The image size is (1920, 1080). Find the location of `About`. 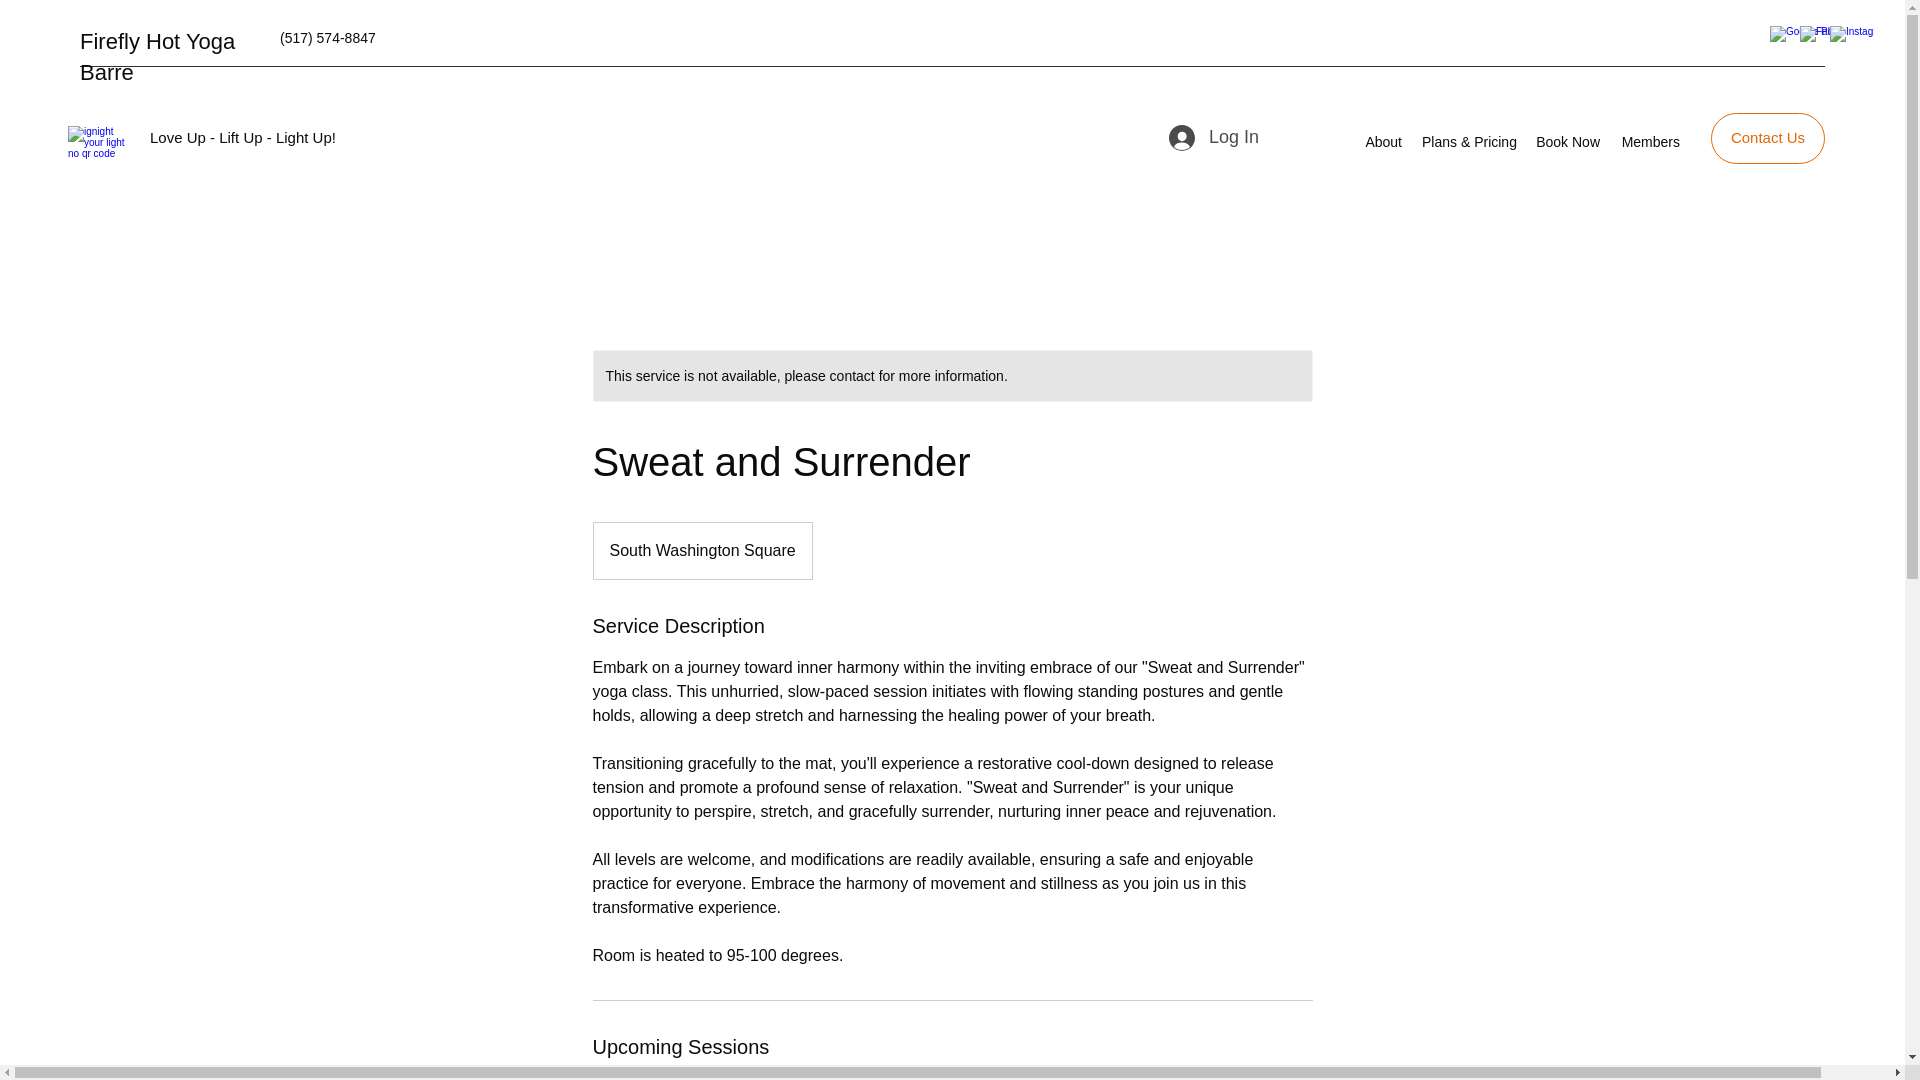

About is located at coordinates (1381, 142).